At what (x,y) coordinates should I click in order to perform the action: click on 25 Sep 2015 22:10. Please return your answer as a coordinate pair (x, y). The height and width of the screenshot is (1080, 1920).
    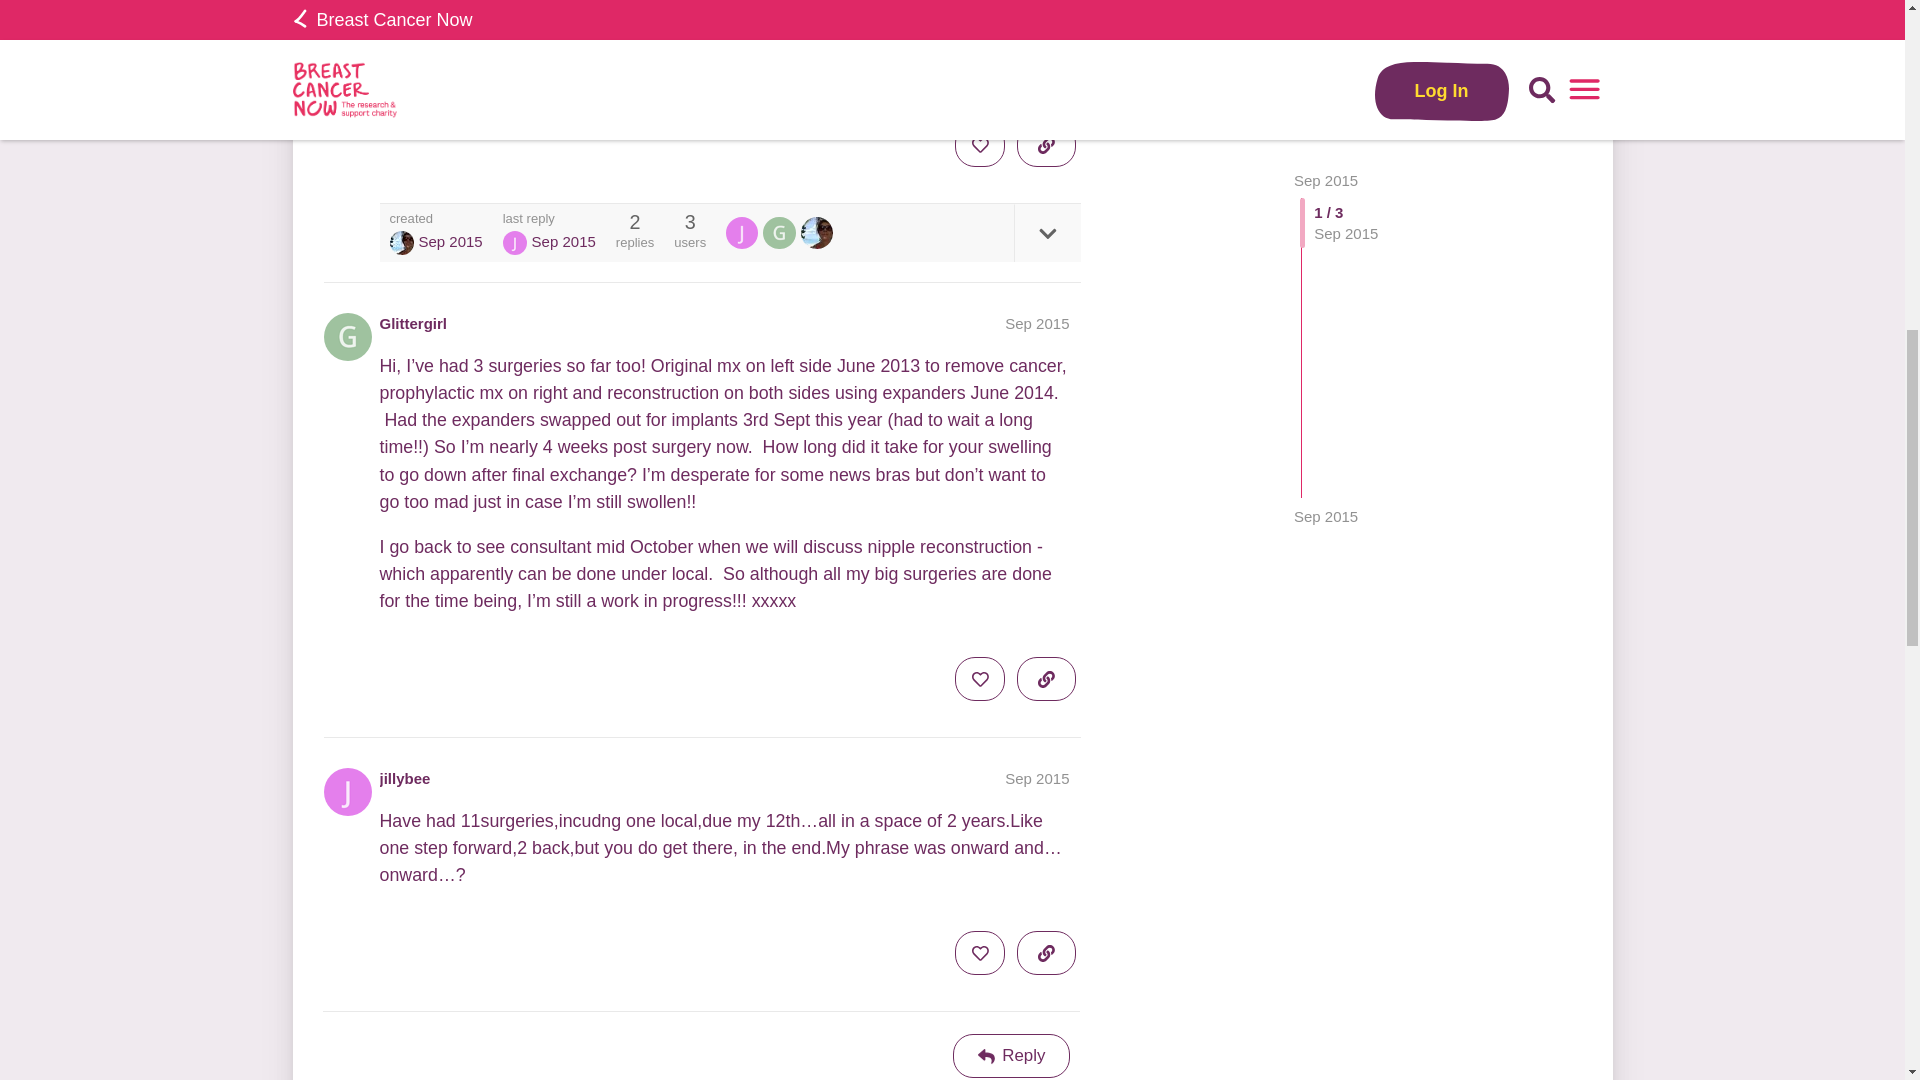
    Looking at the image, I should click on (1326, 86).